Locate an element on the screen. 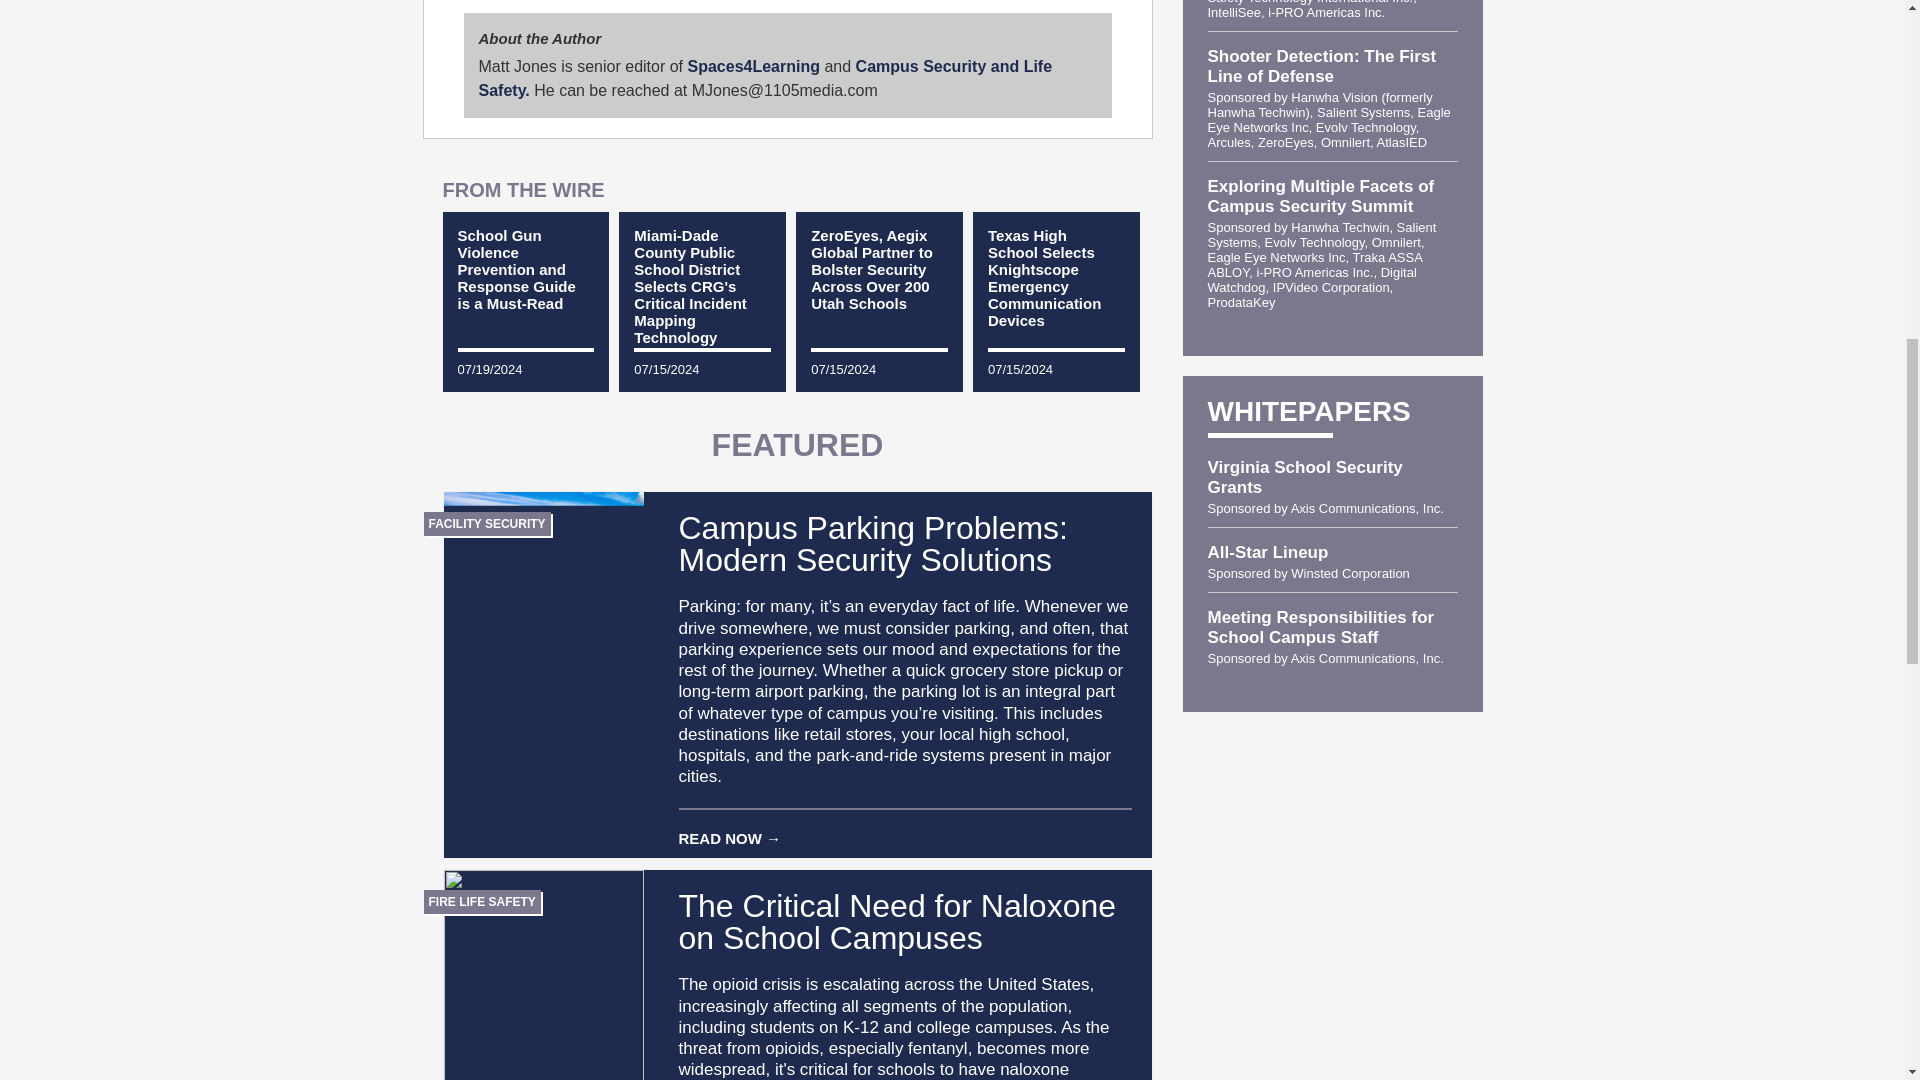 The height and width of the screenshot is (1080, 1920). Campus Parking Problems: Modern Security Solutions is located at coordinates (788, 543).